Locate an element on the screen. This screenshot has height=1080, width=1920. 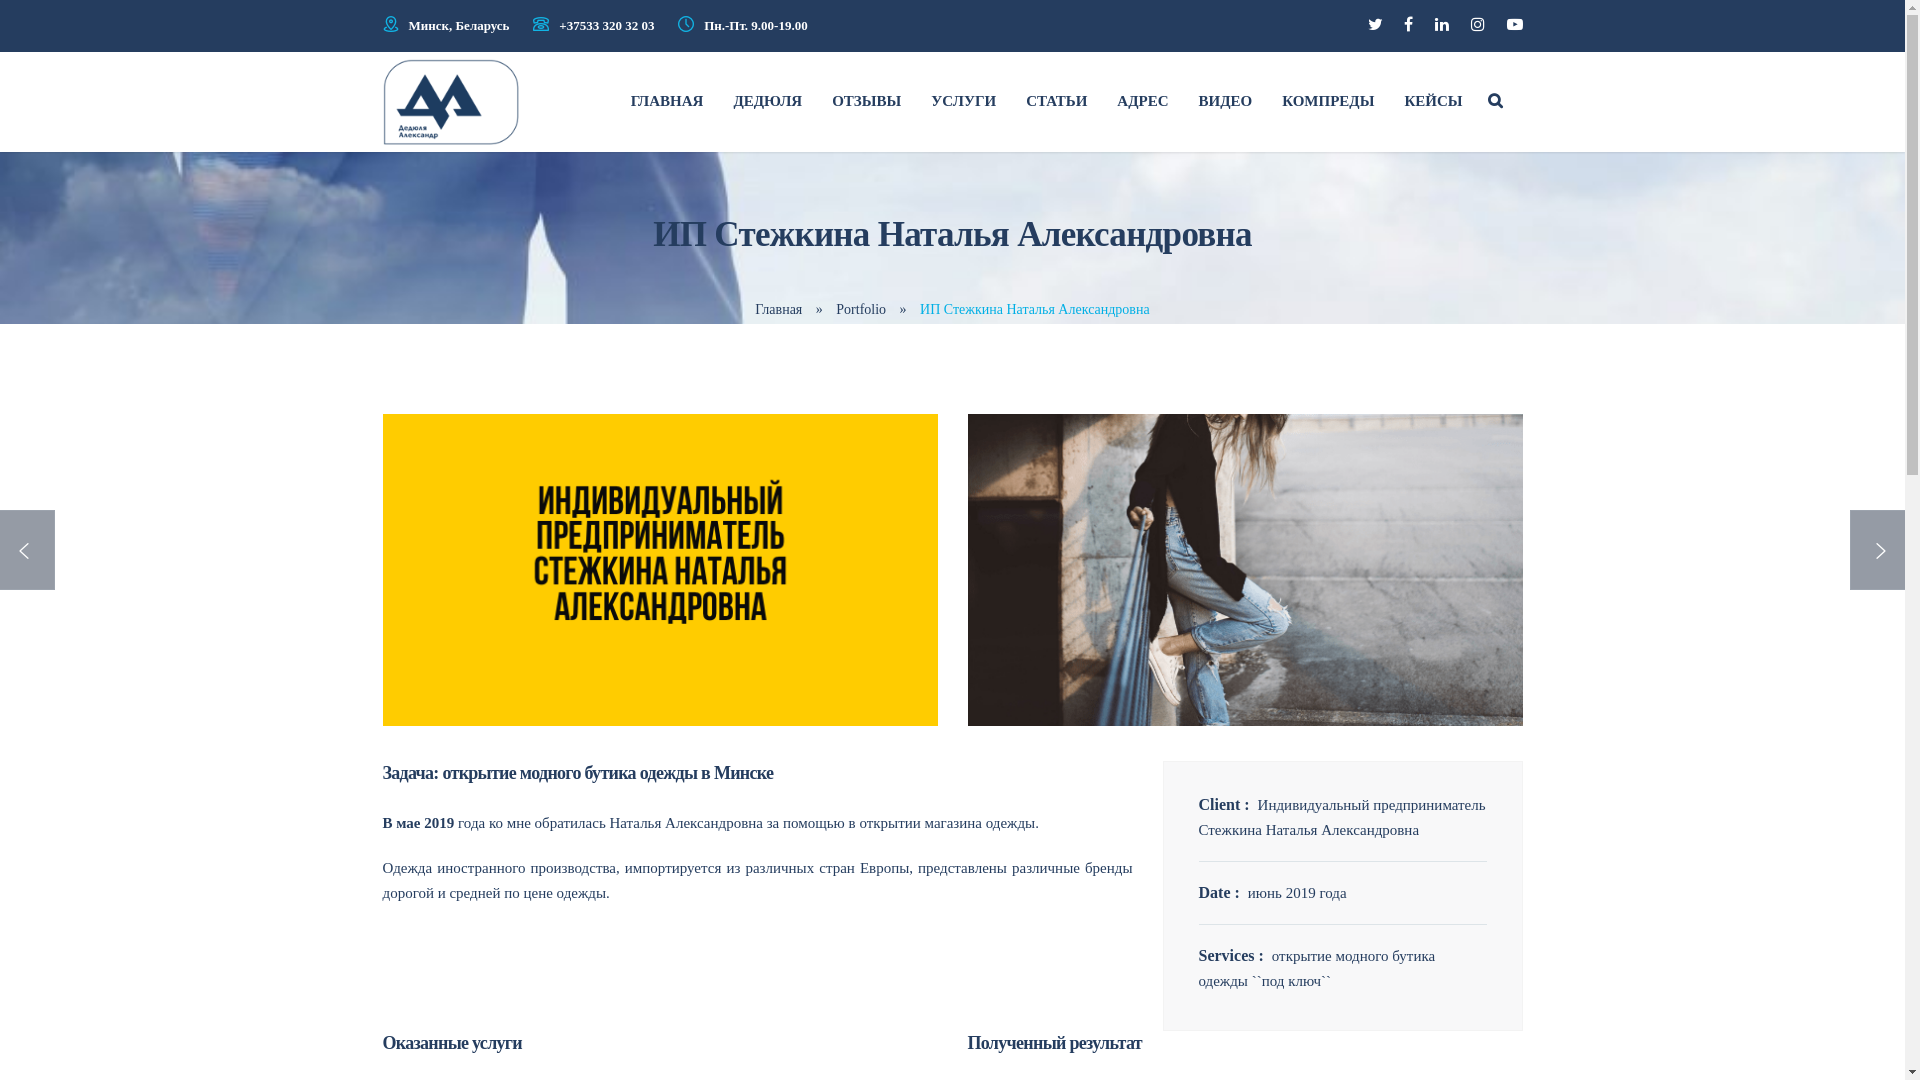
YouTube is located at coordinates (1514, 24).